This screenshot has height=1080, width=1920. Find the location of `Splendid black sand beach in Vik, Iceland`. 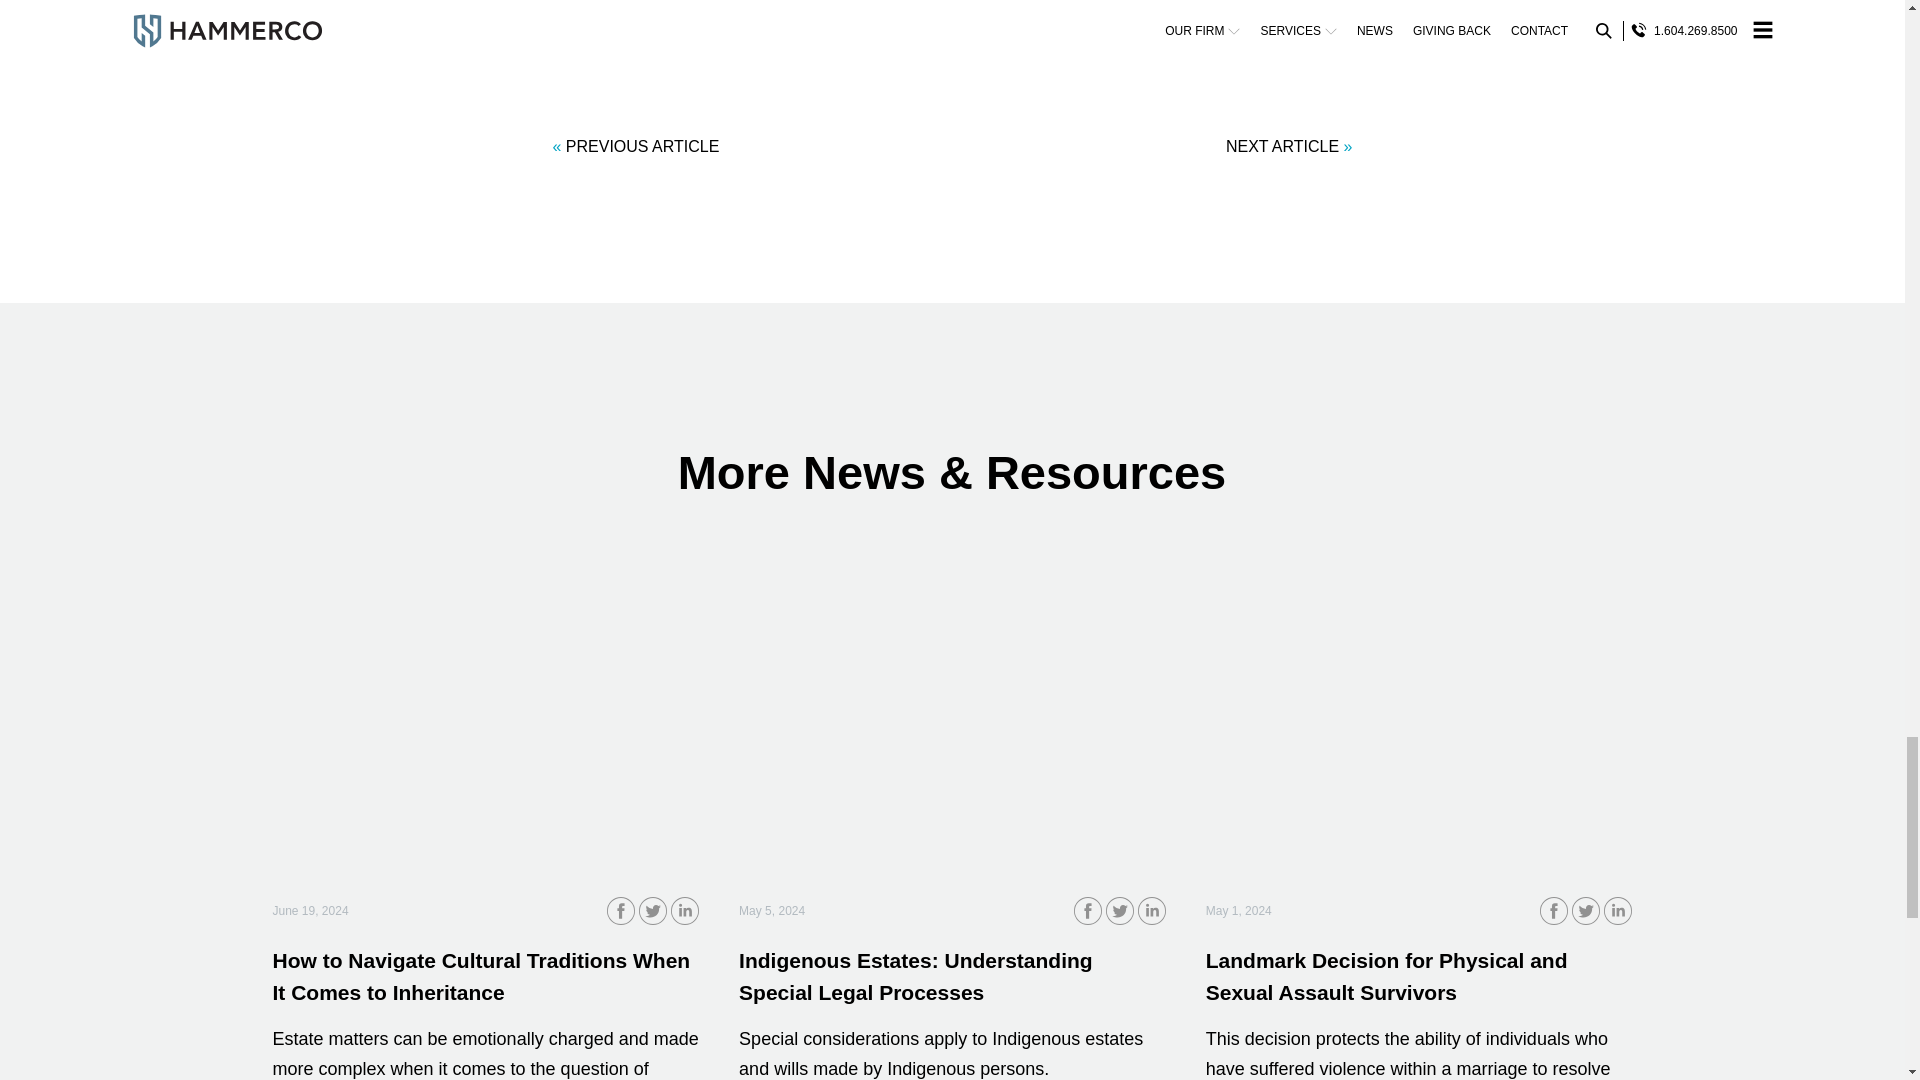

Splendid black sand beach in Vik, Iceland is located at coordinates (1419, 725).